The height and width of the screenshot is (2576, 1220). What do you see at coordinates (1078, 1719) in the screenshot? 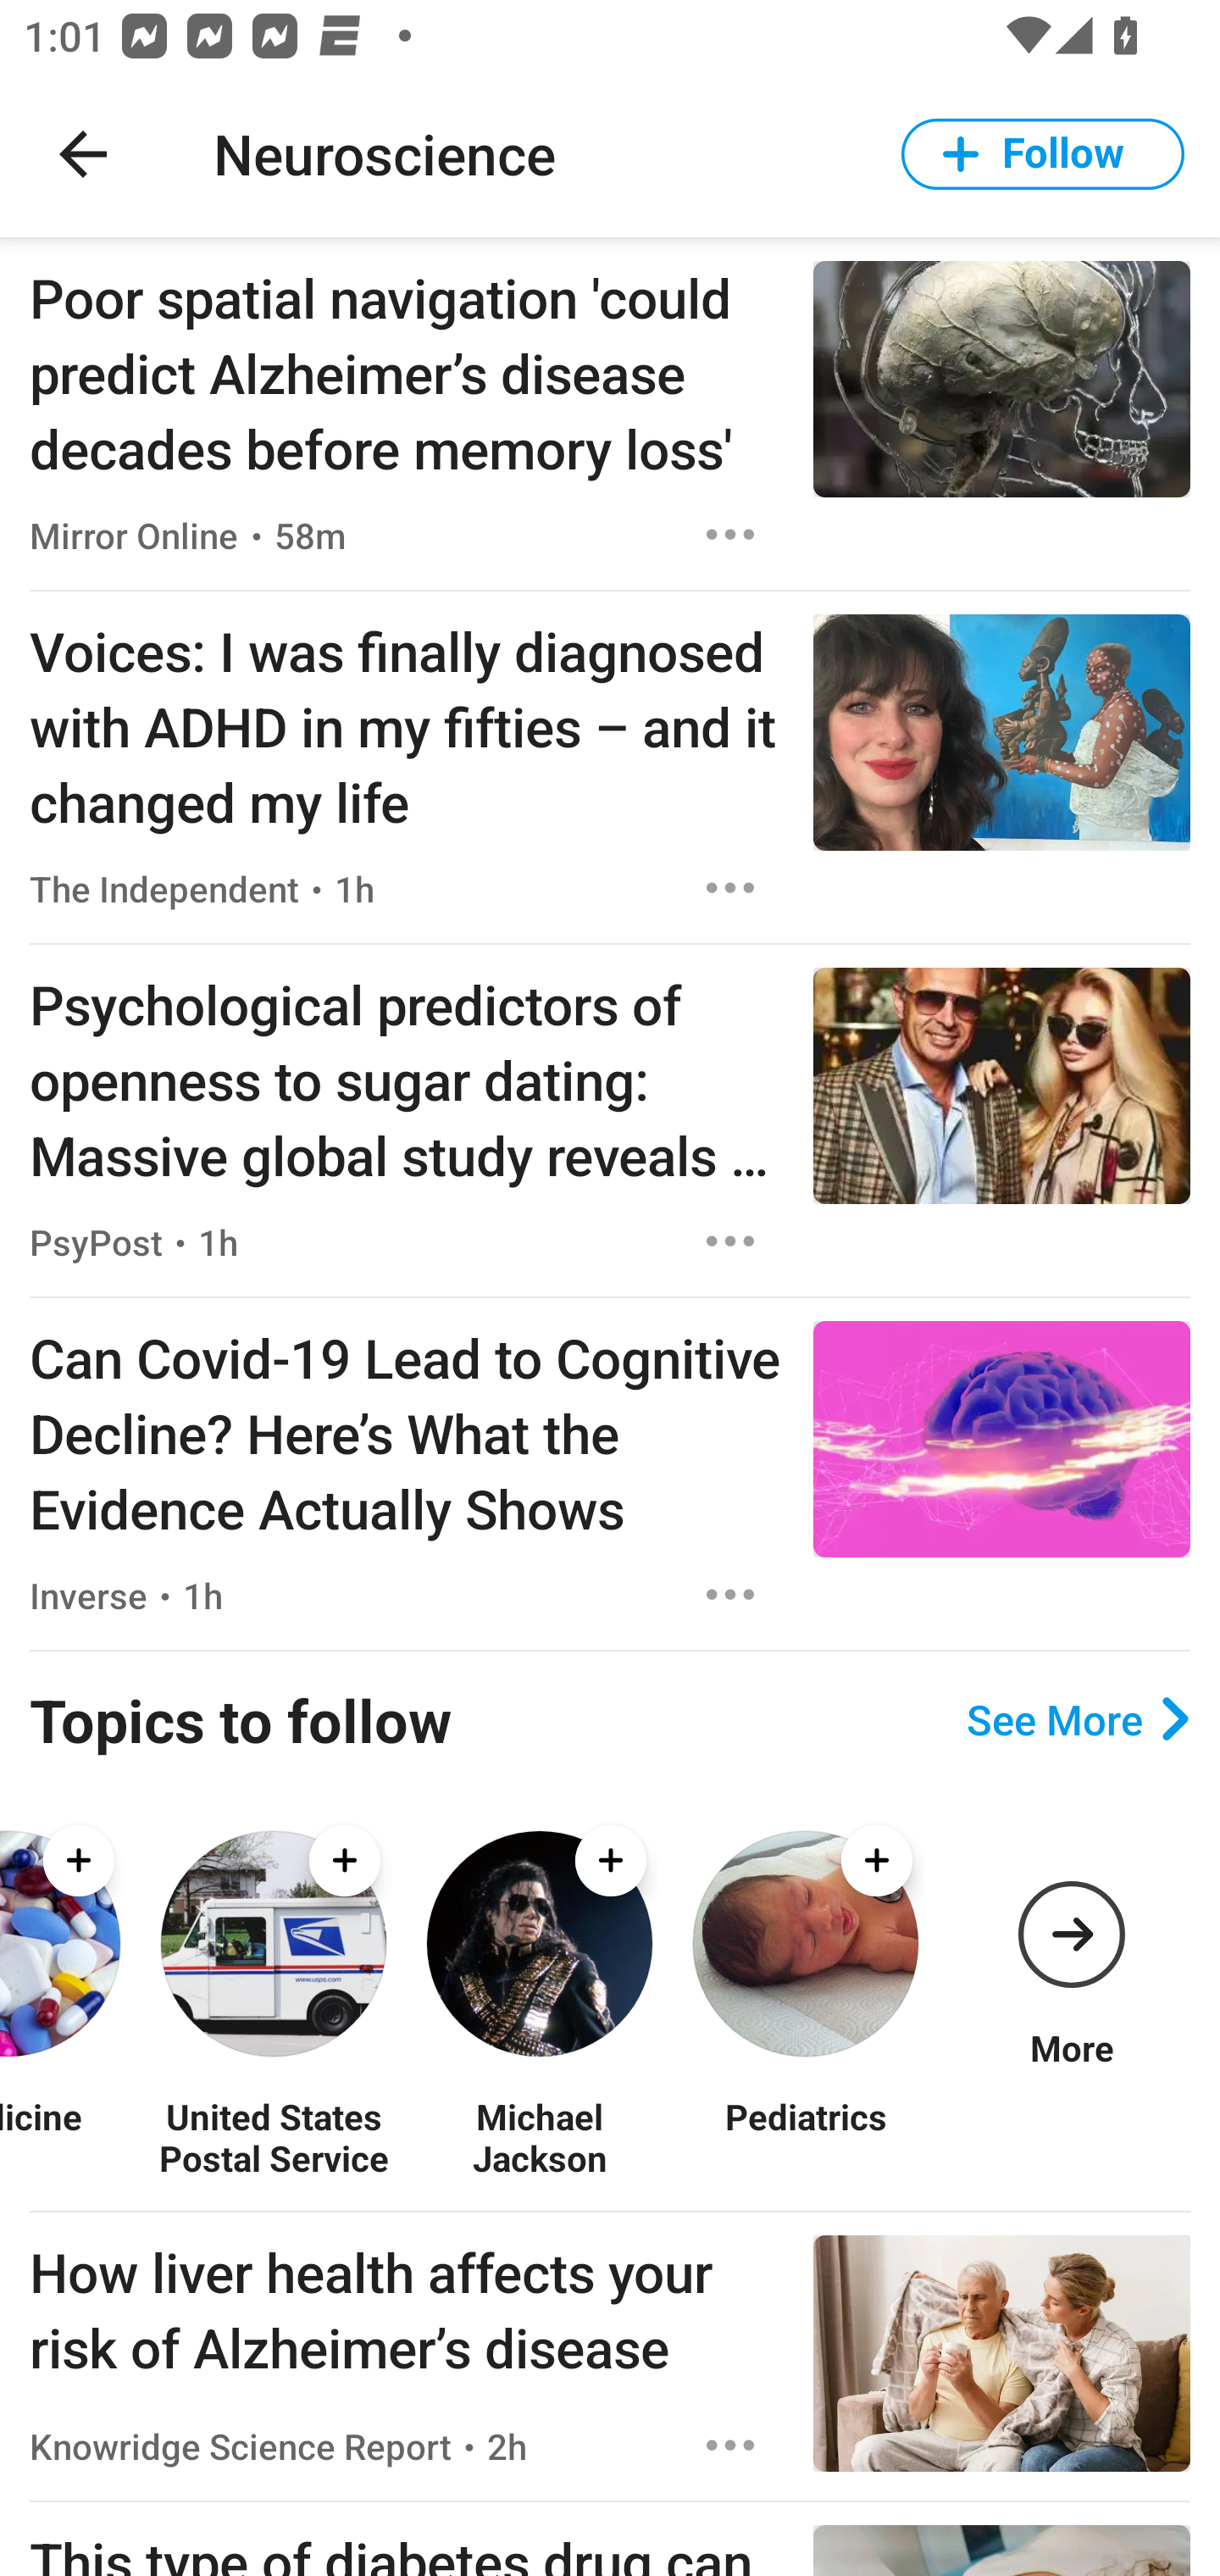
I see `See More` at bounding box center [1078, 1719].